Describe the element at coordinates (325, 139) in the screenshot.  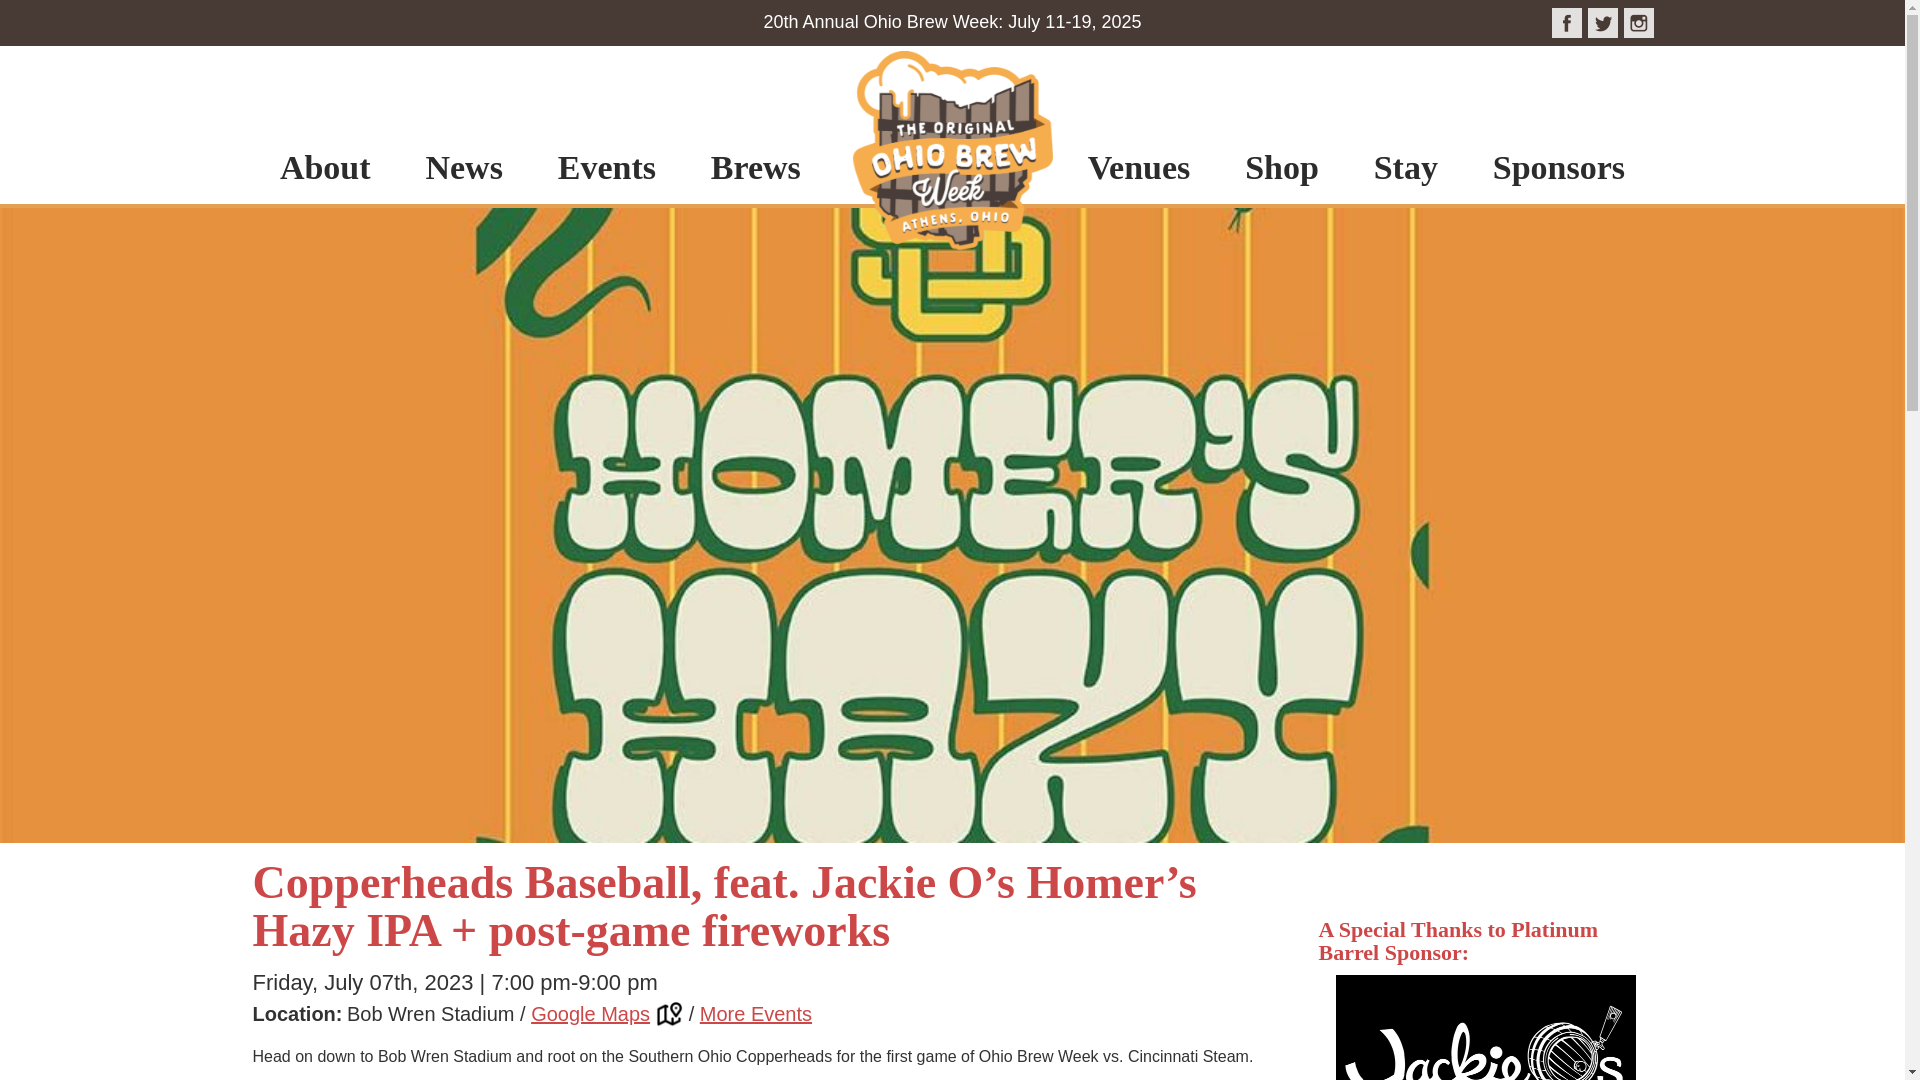
I see `About` at that location.